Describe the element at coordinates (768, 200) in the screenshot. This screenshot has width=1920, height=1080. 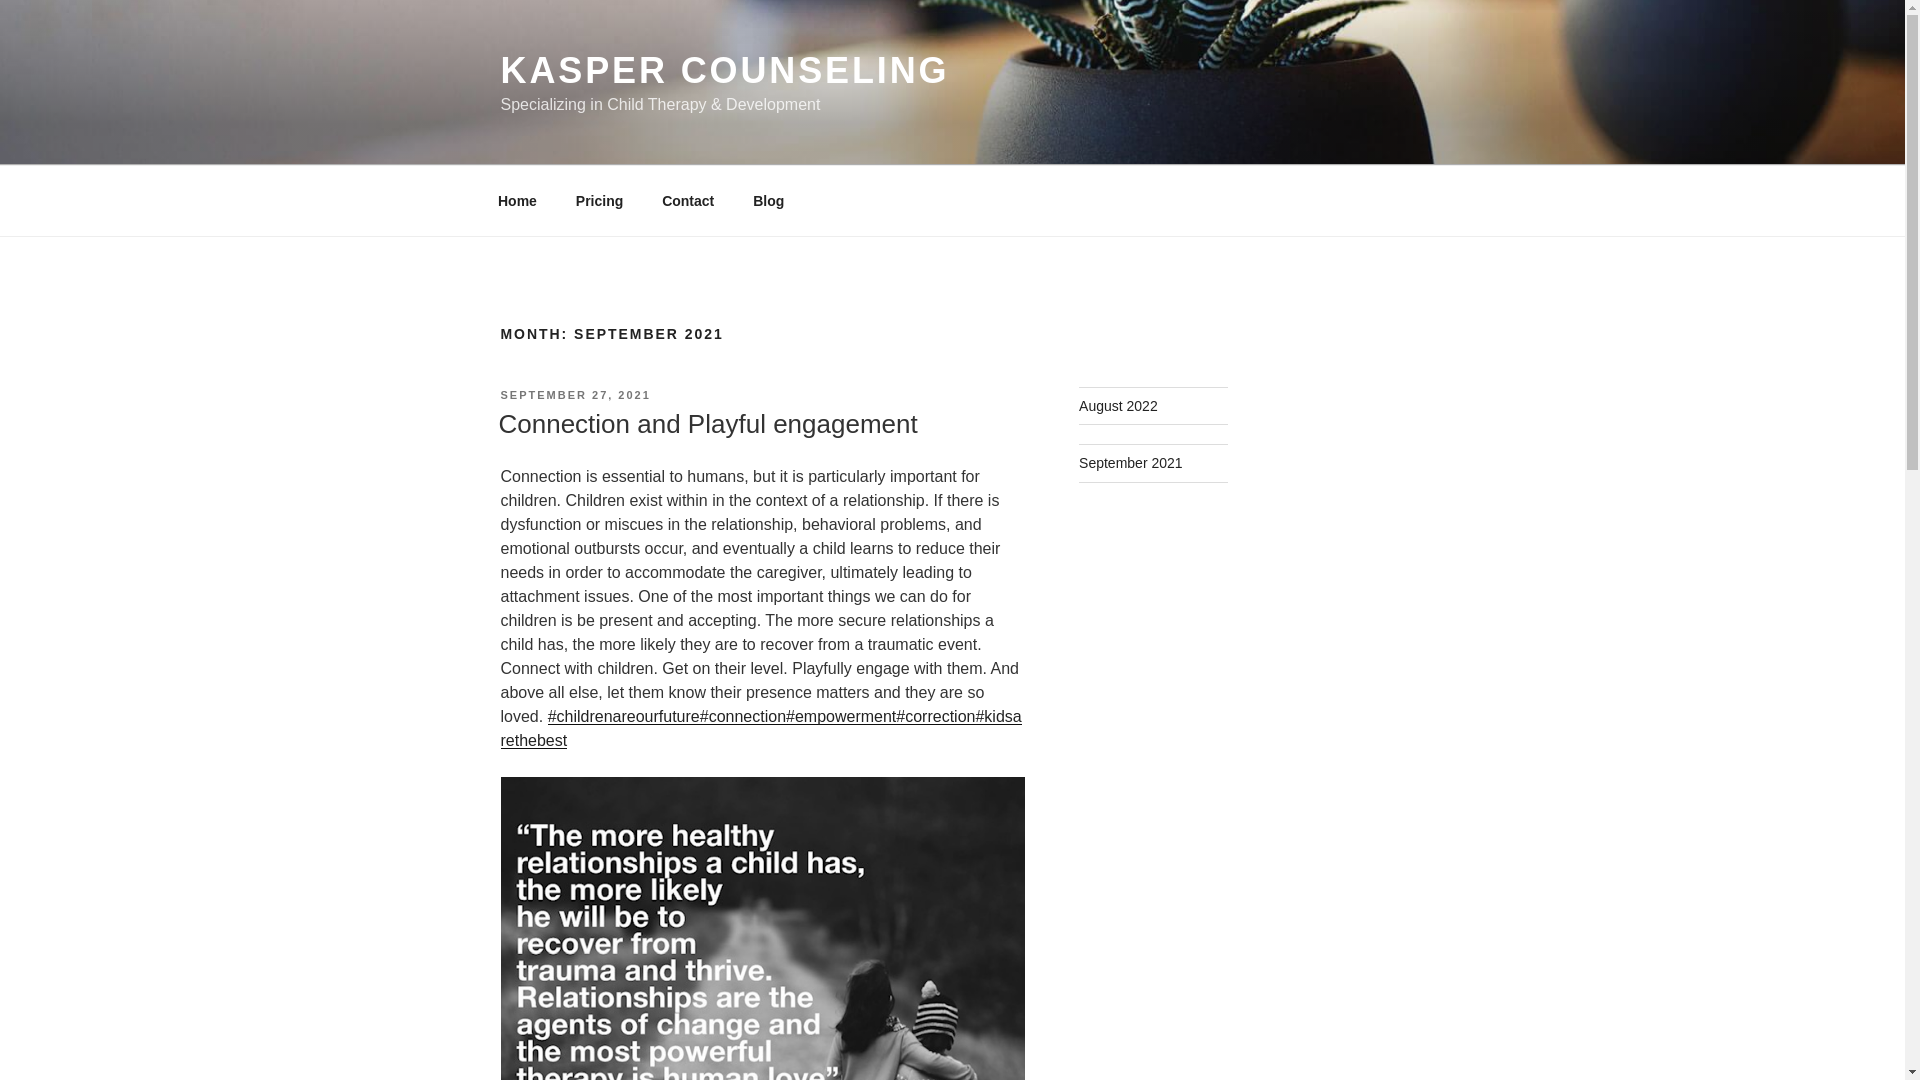
I see `Blog` at that location.